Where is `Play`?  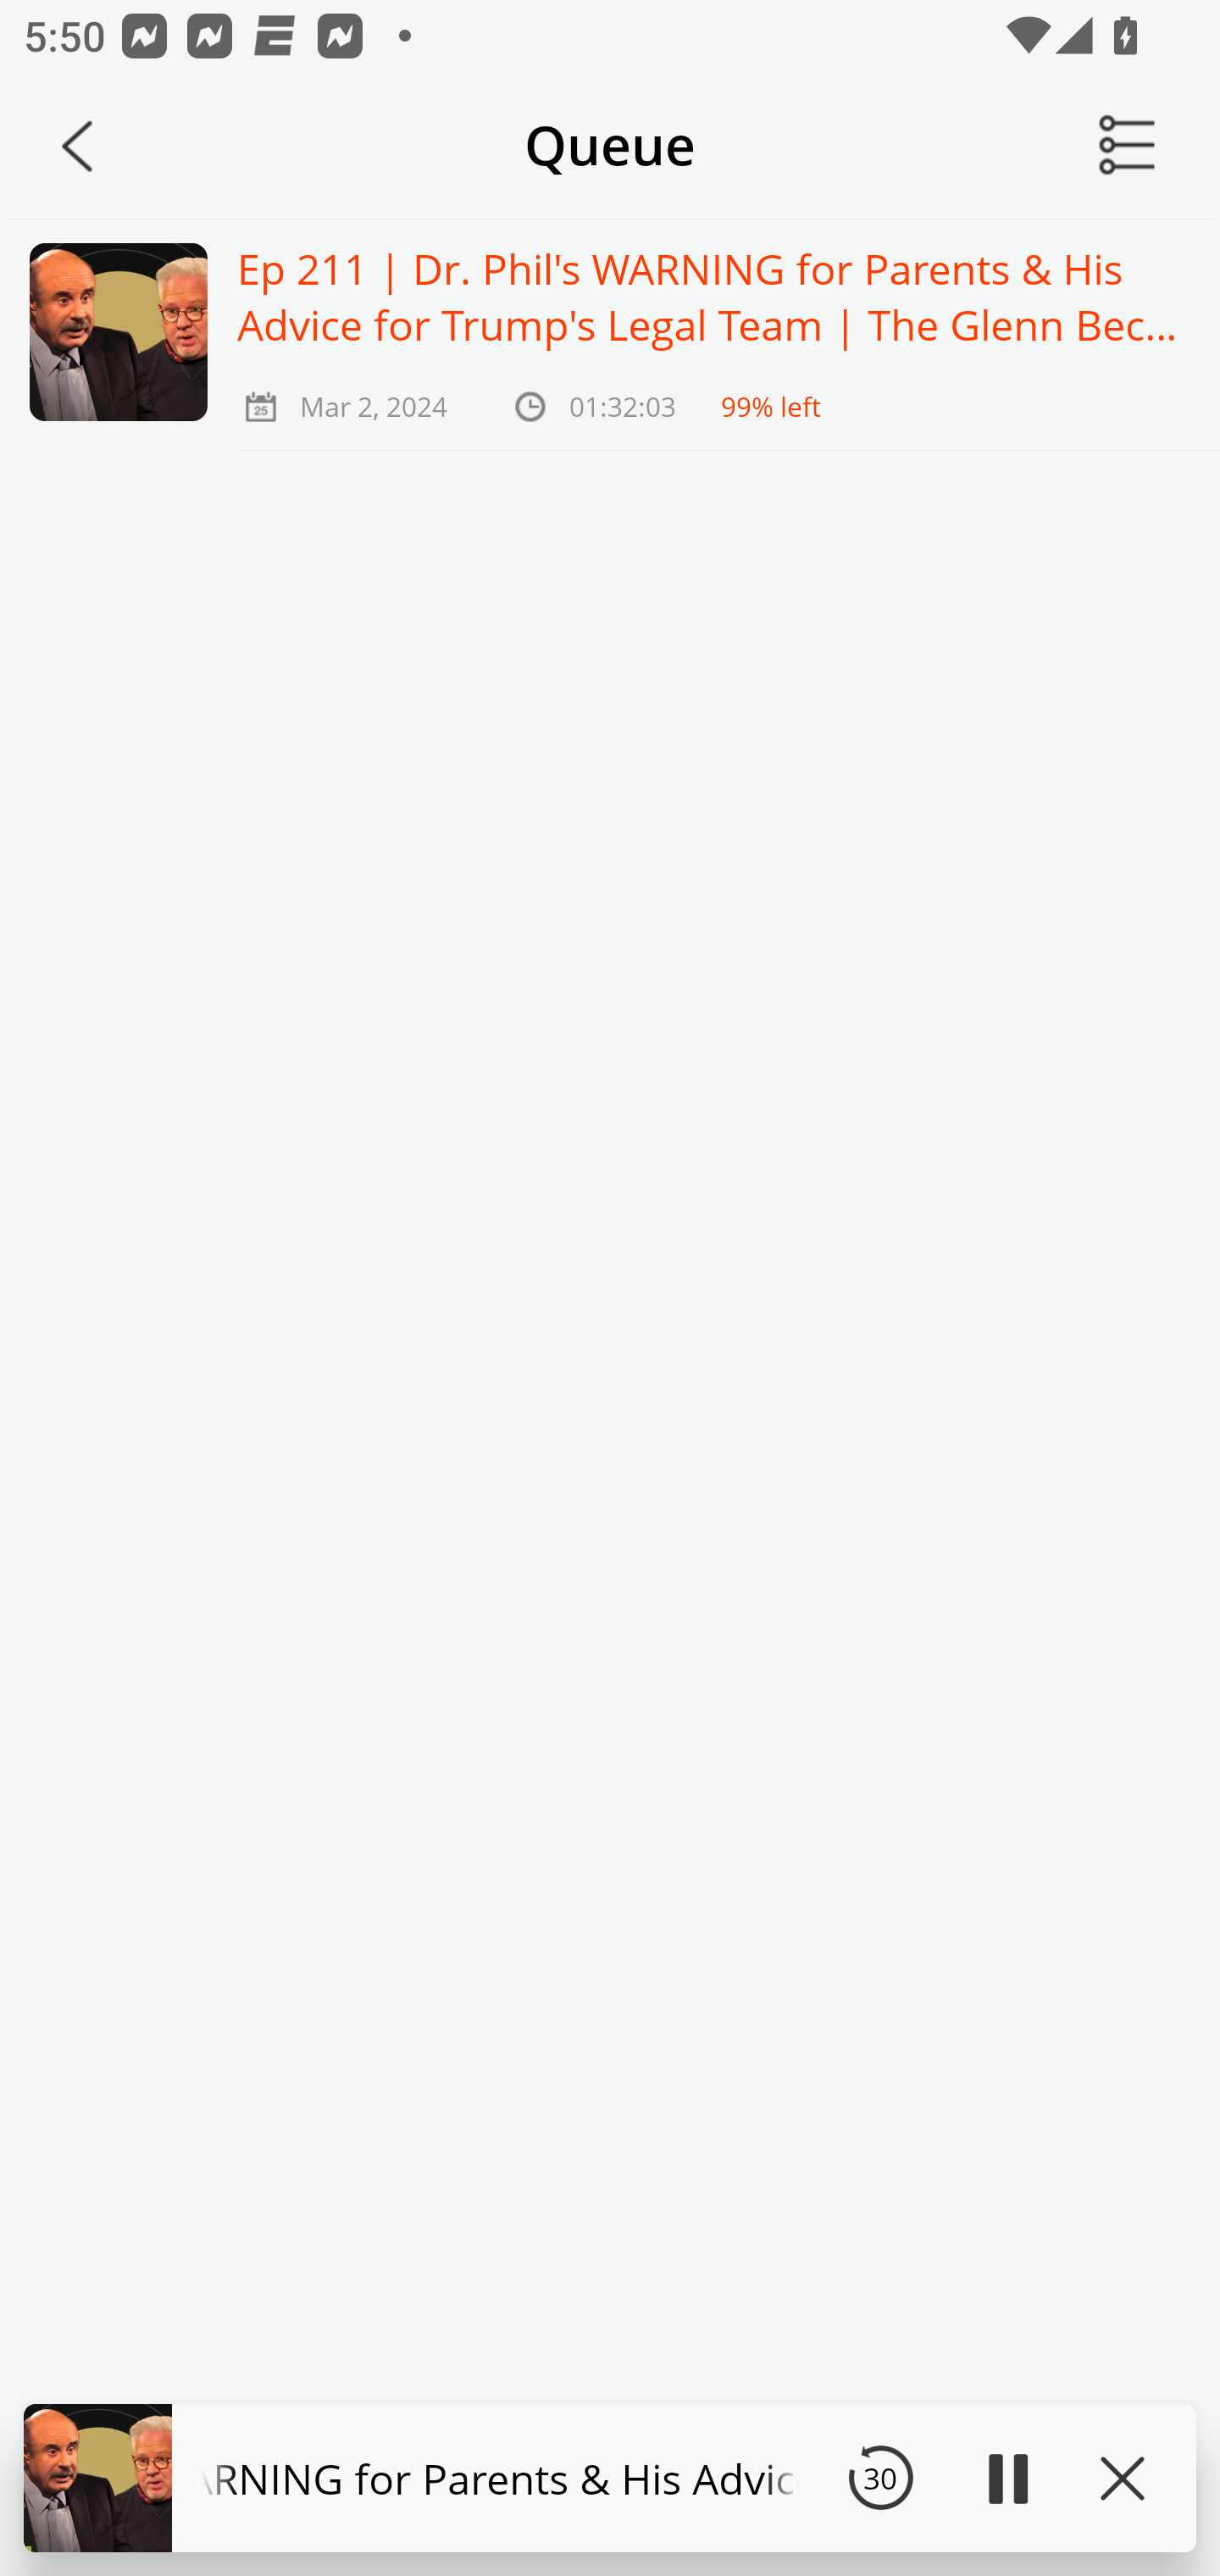 Play is located at coordinates (1006, 2478).